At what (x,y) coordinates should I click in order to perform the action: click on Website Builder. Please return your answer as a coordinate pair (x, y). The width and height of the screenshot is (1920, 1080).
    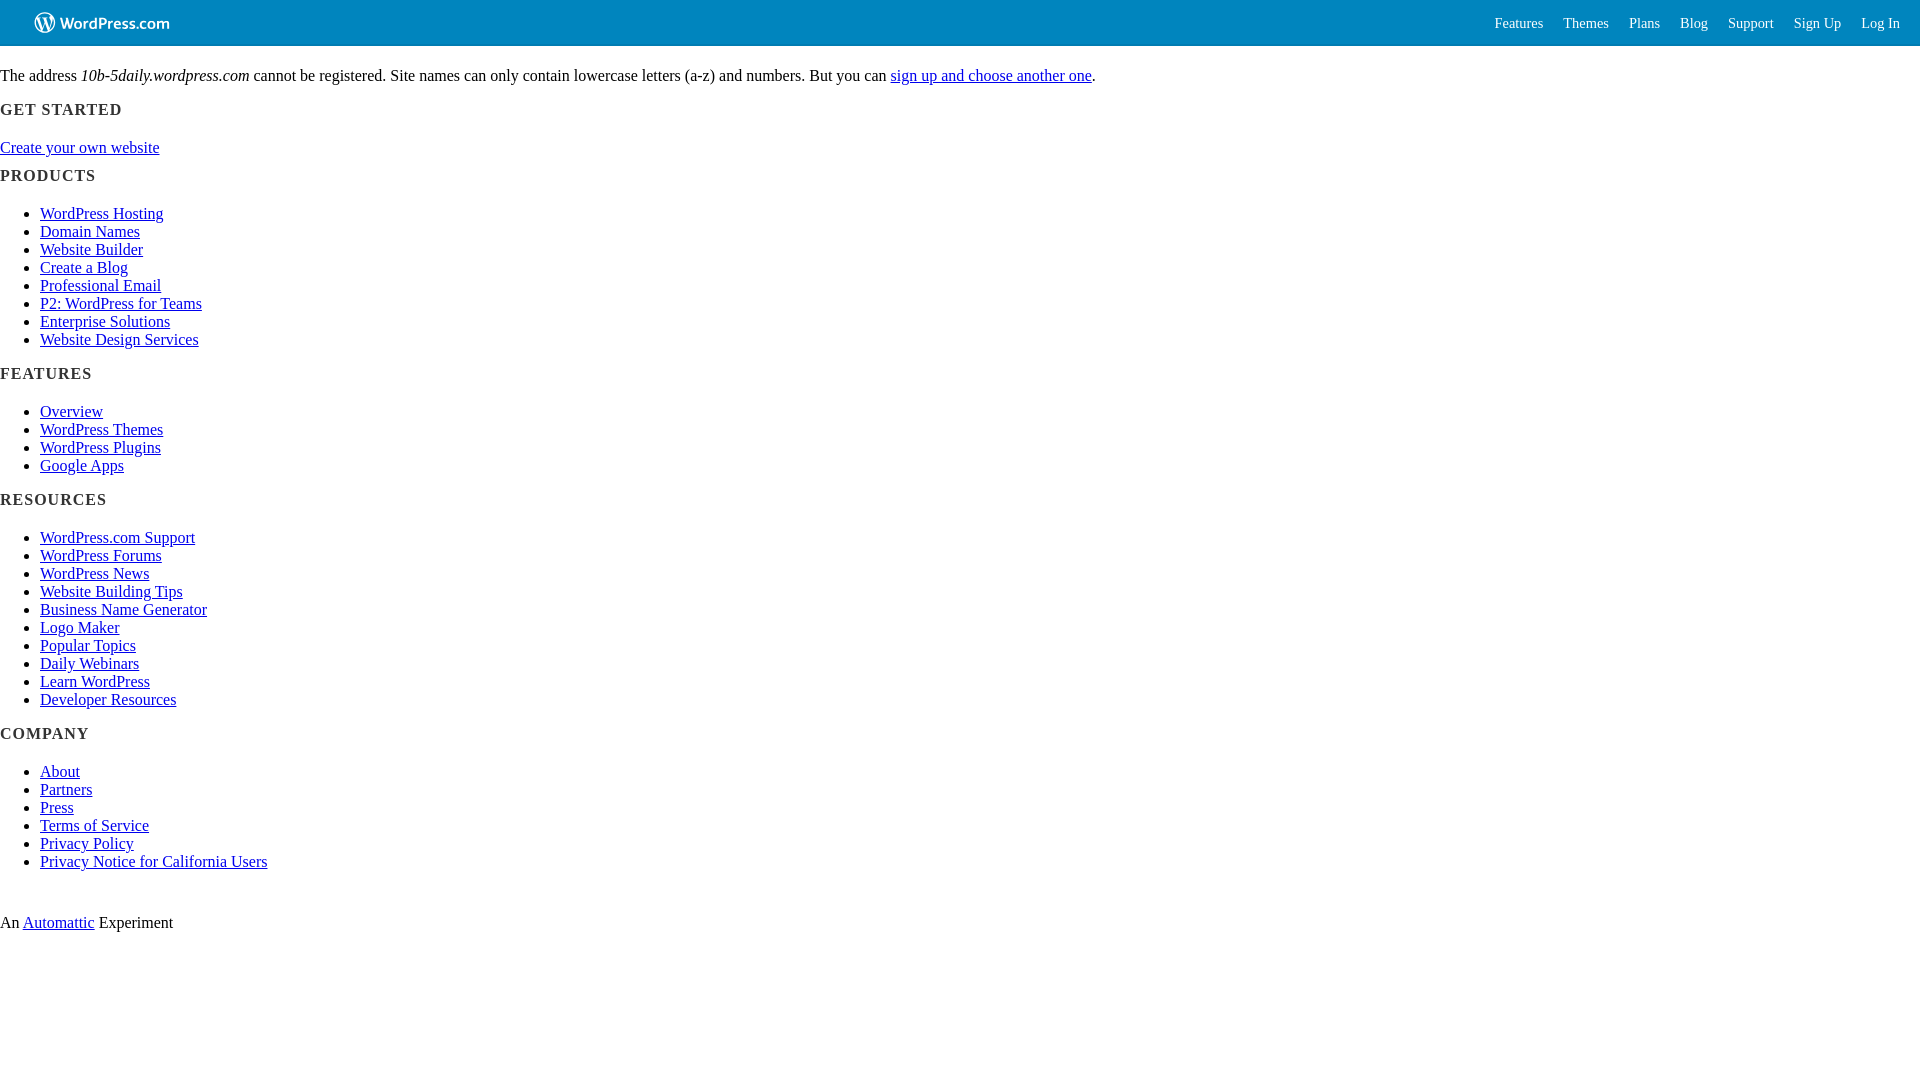
    Looking at the image, I should click on (92, 250).